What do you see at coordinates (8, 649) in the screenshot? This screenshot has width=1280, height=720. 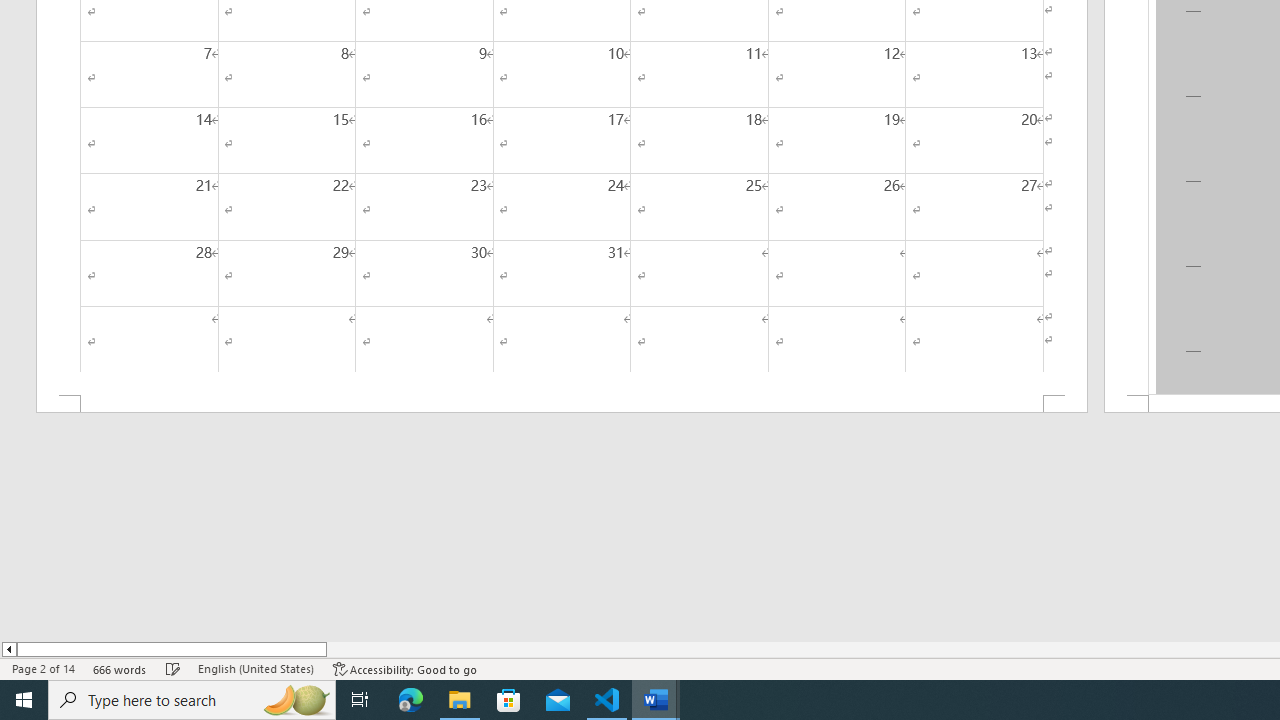 I see `Column left` at bounding box center [8, 649].